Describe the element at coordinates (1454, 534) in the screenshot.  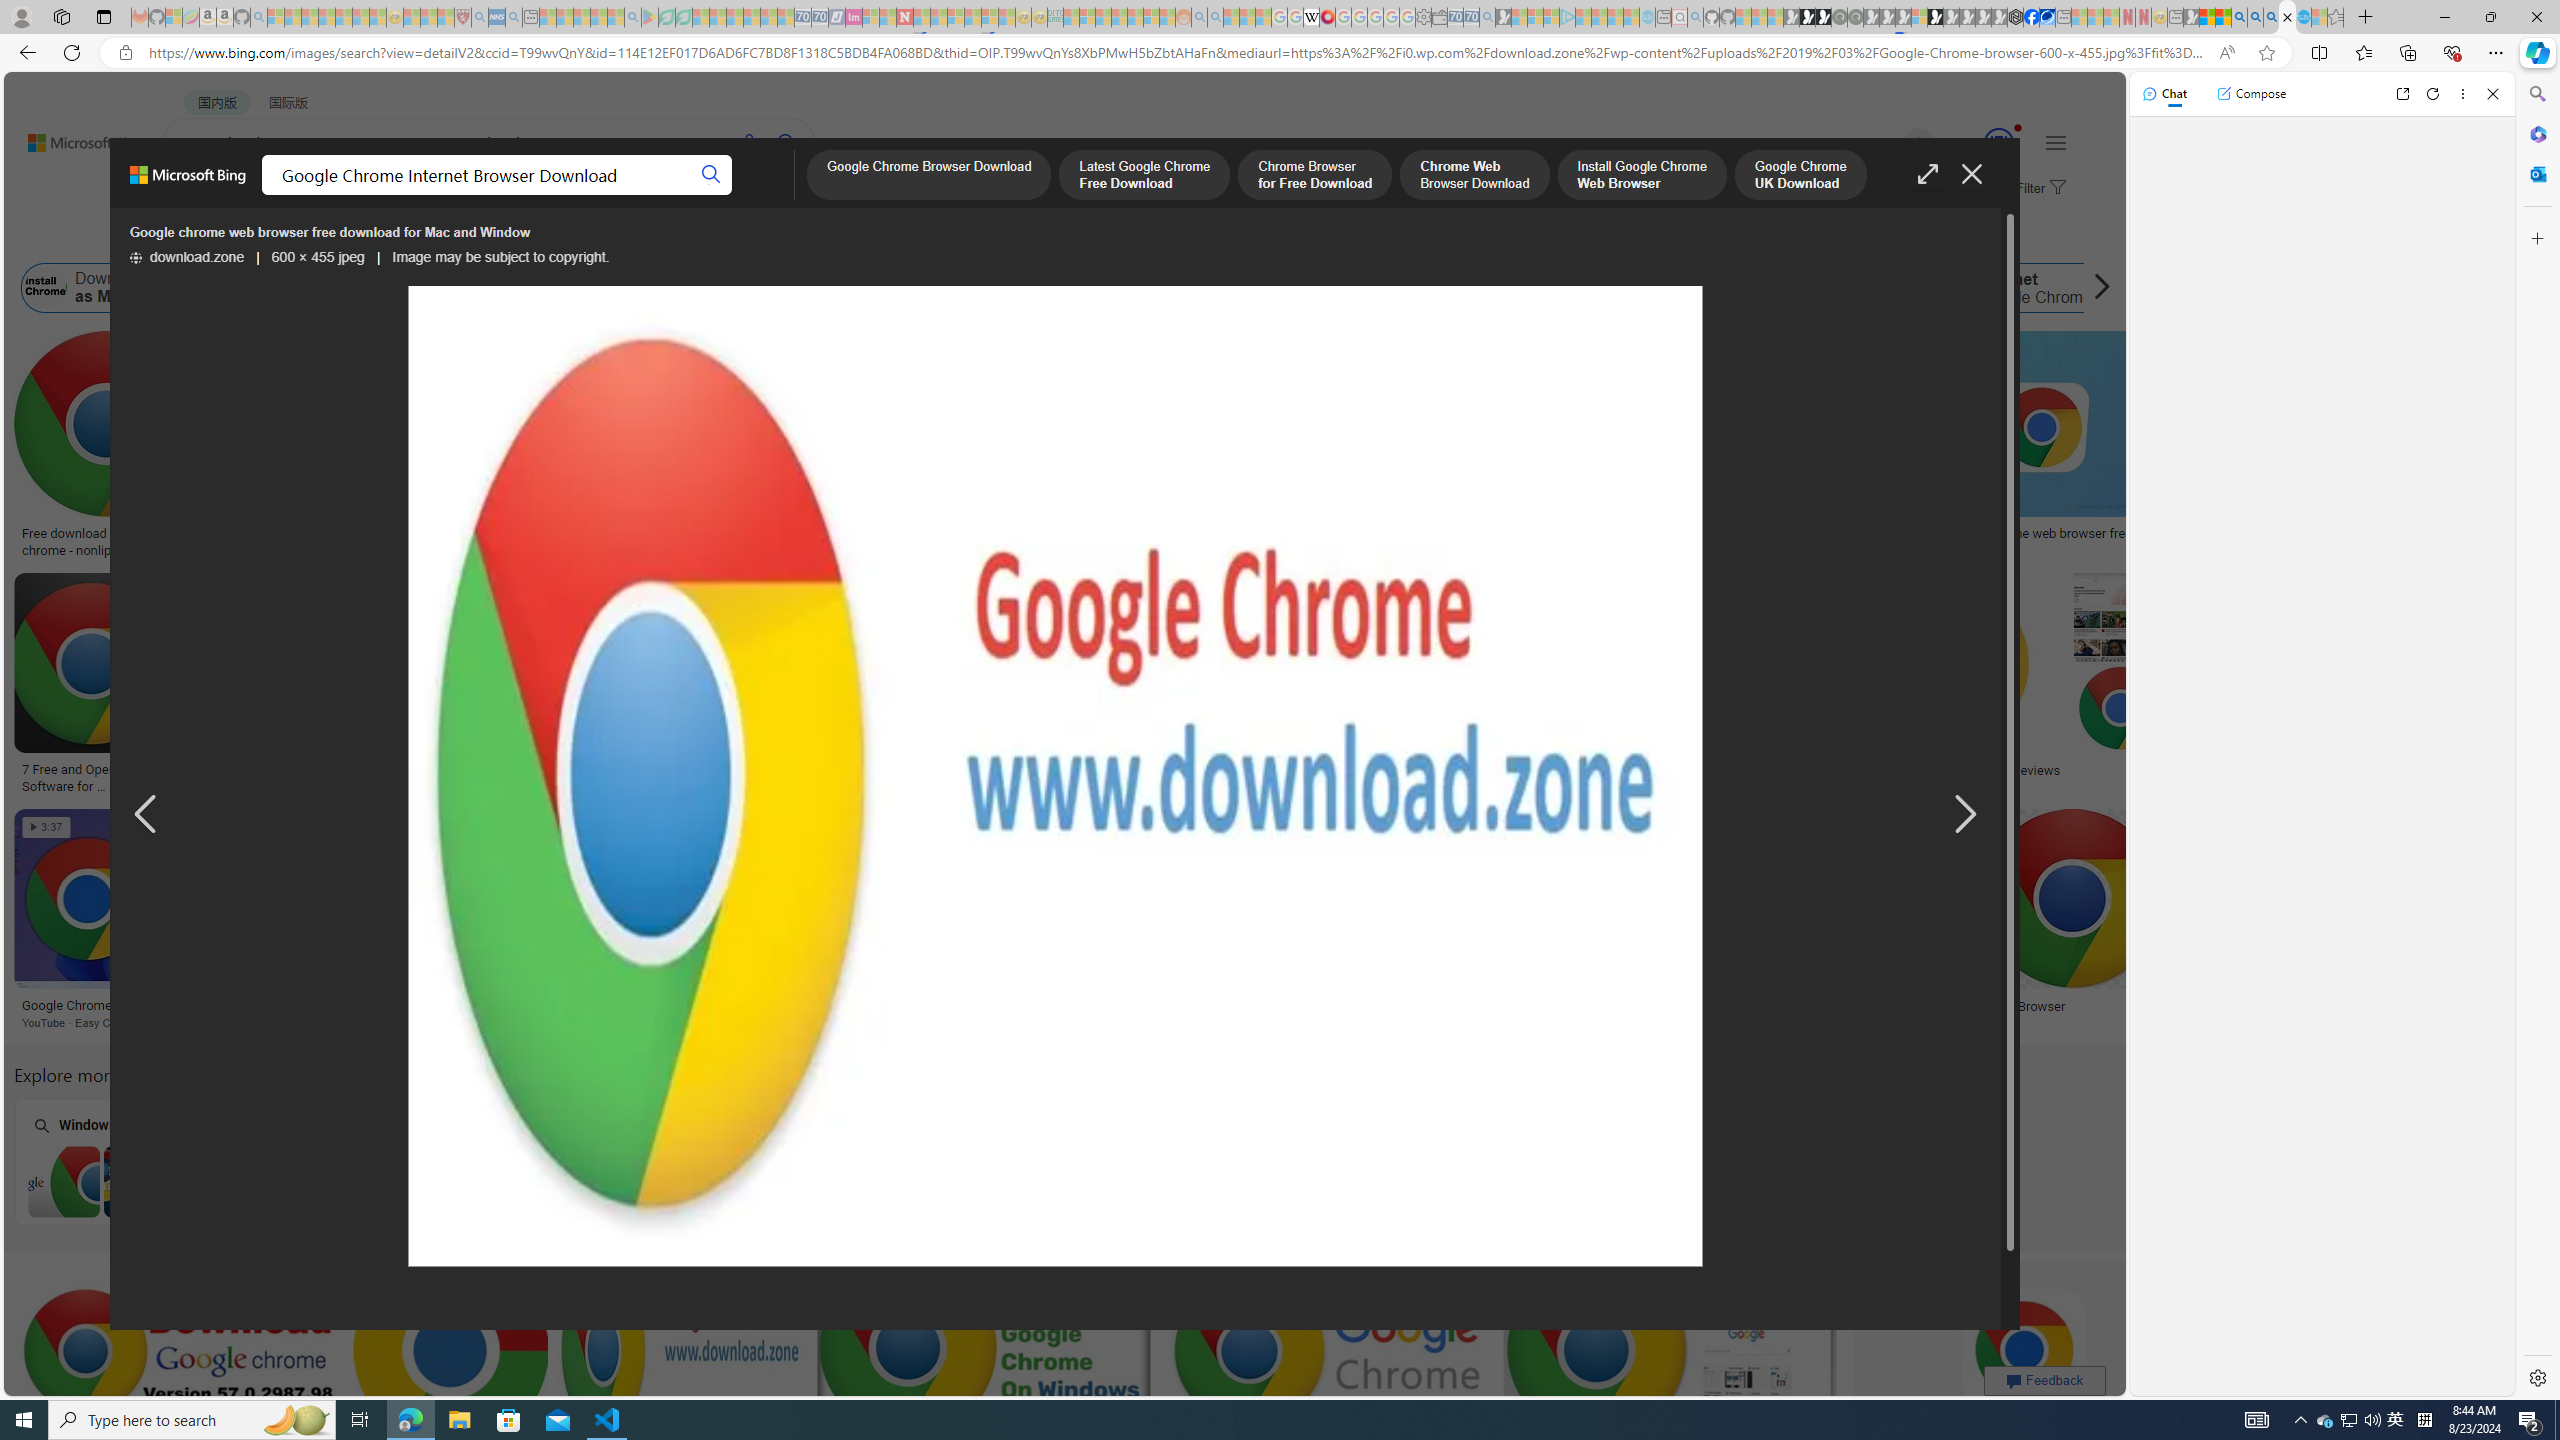
I see `wizardsgase - Blog` at that location.